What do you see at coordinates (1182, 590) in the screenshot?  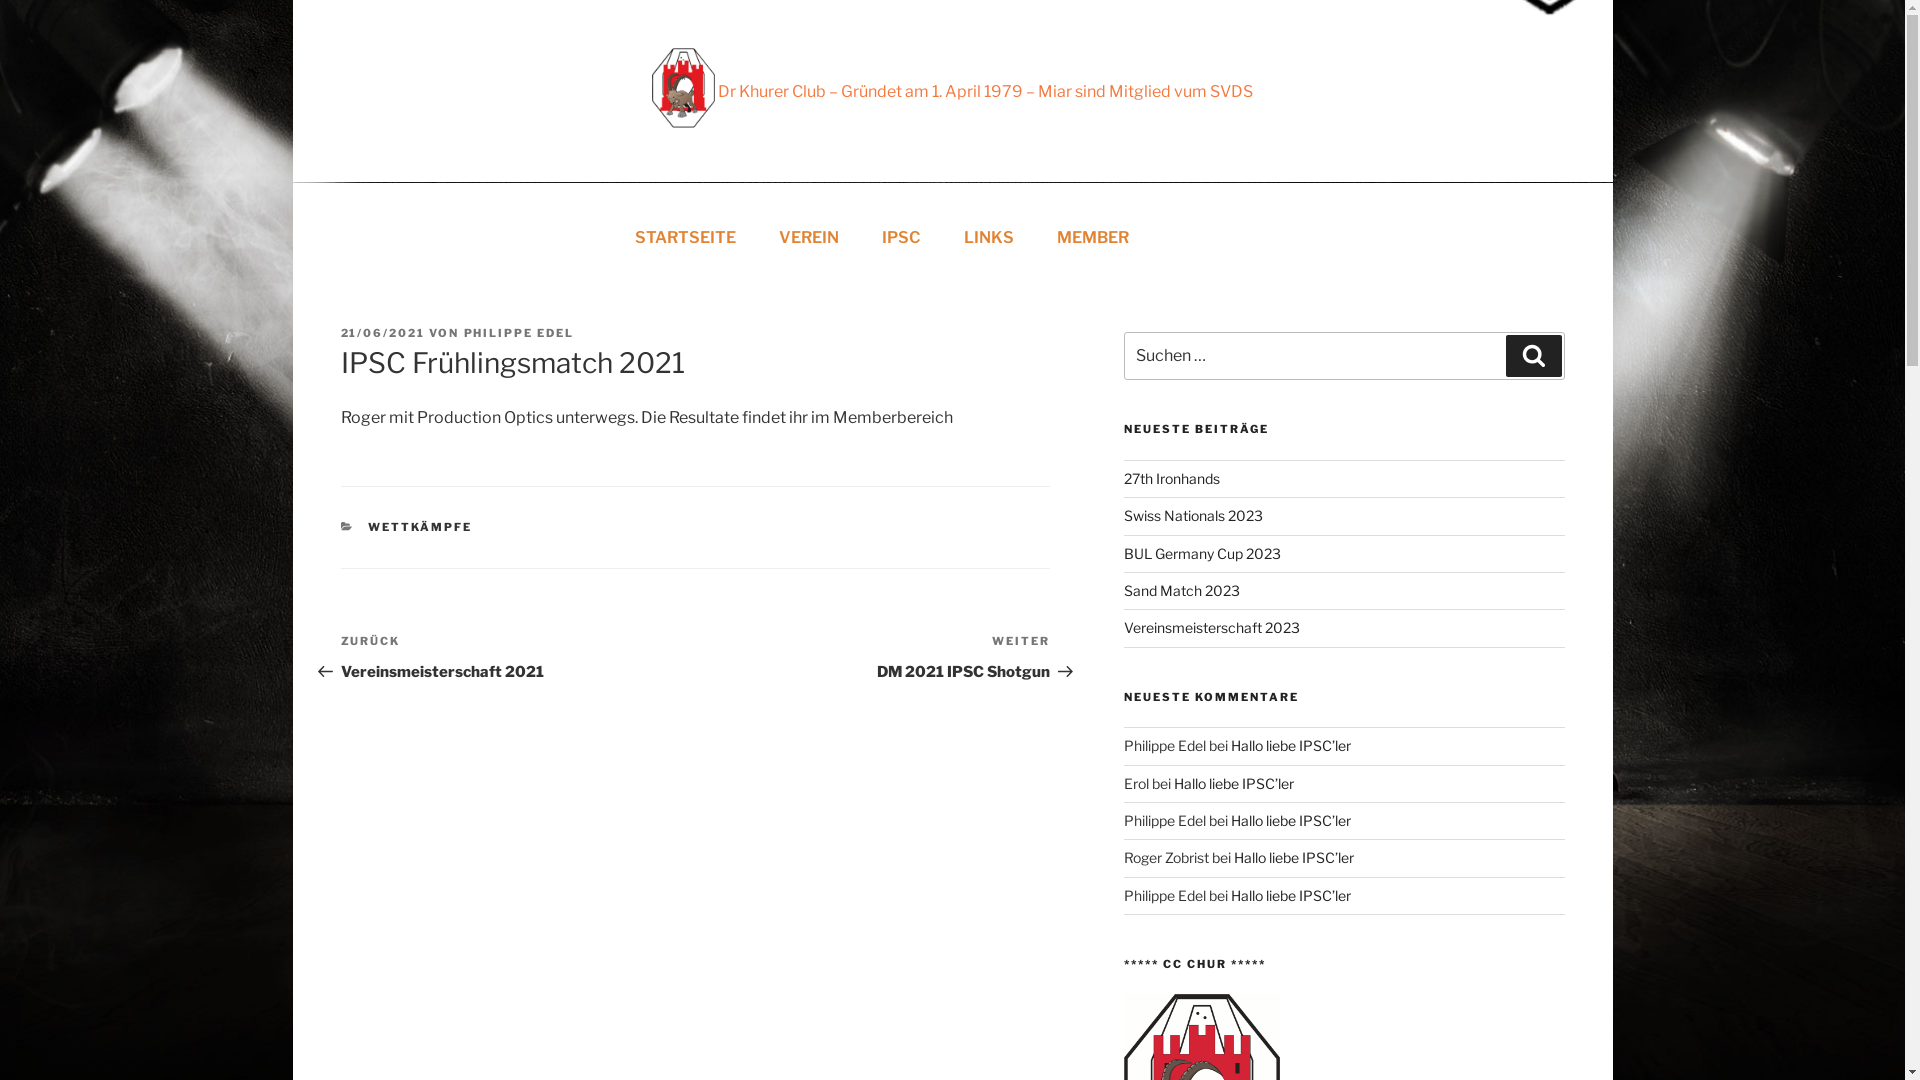 I see `Sand Match 2023` at bounding box center [1182, 590].